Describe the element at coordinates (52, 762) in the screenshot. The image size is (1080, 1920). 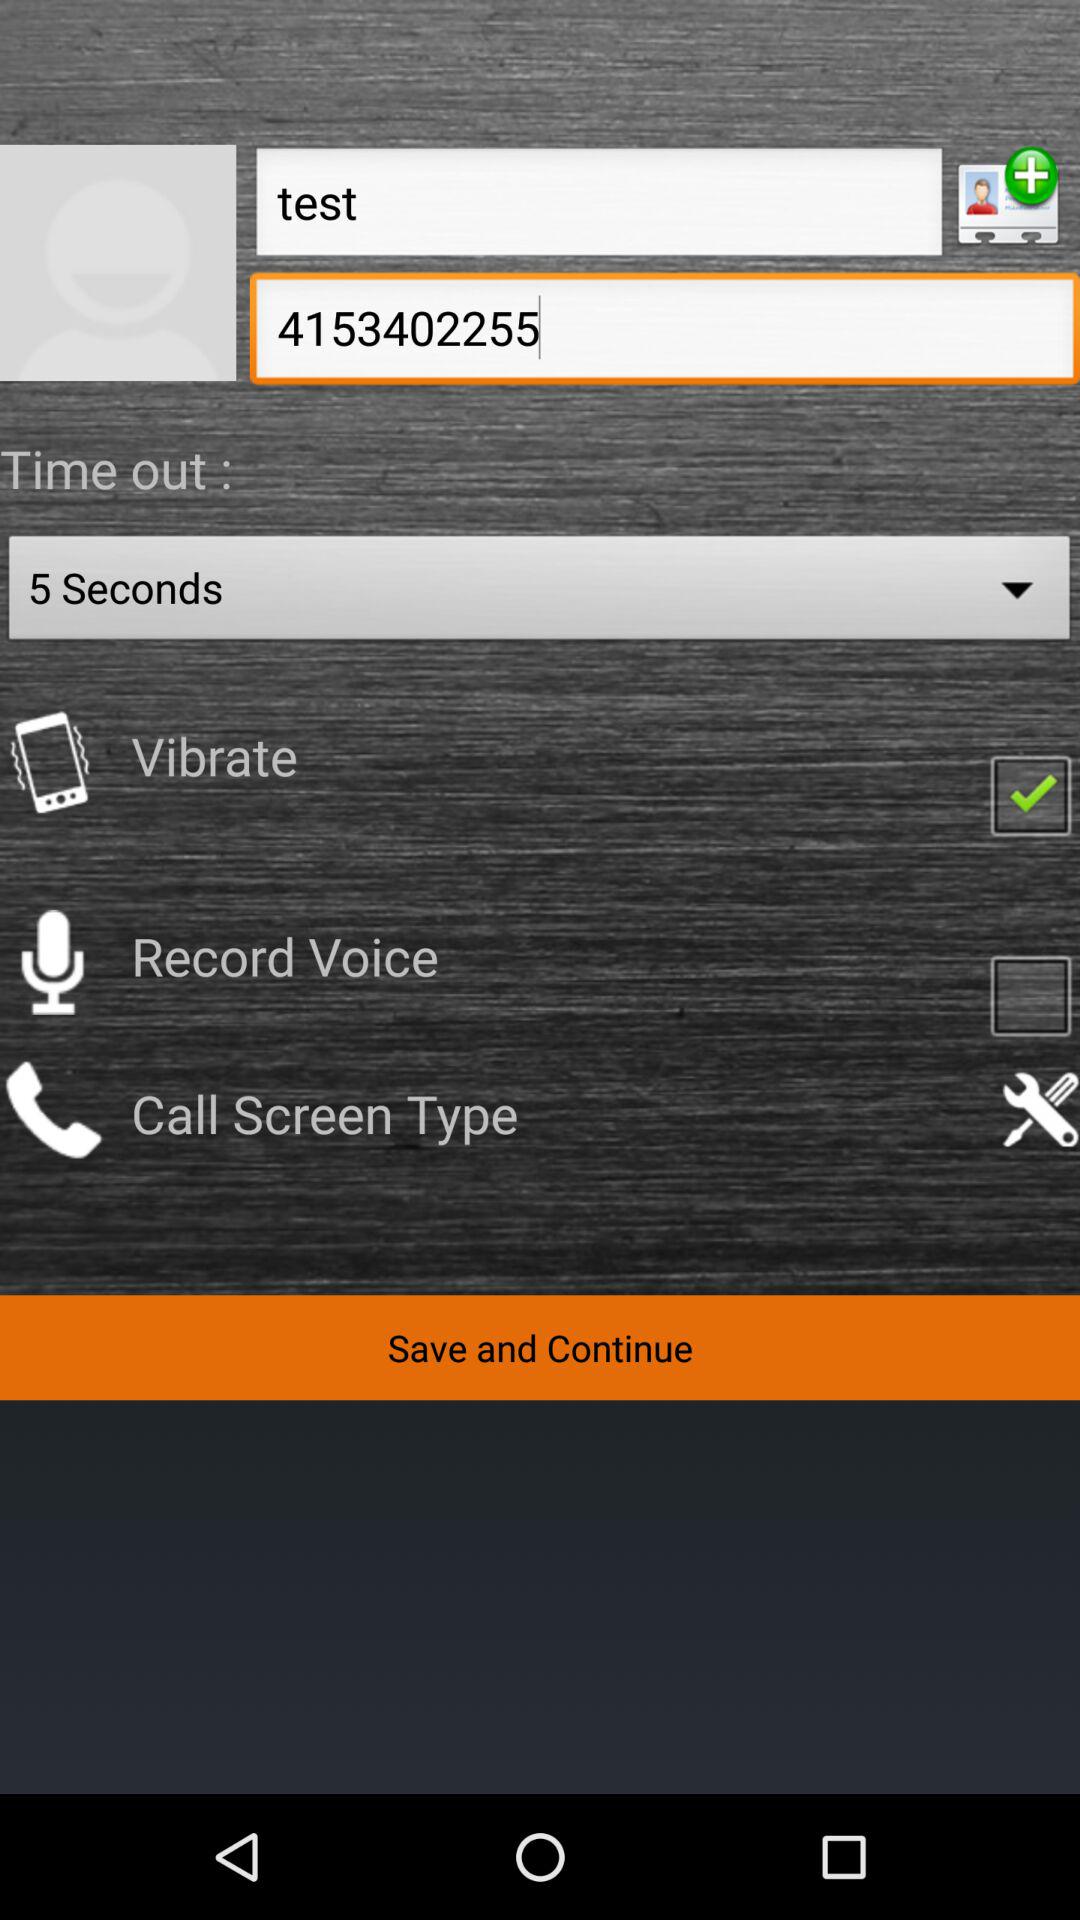
I see `switch vibrate option` at that location.